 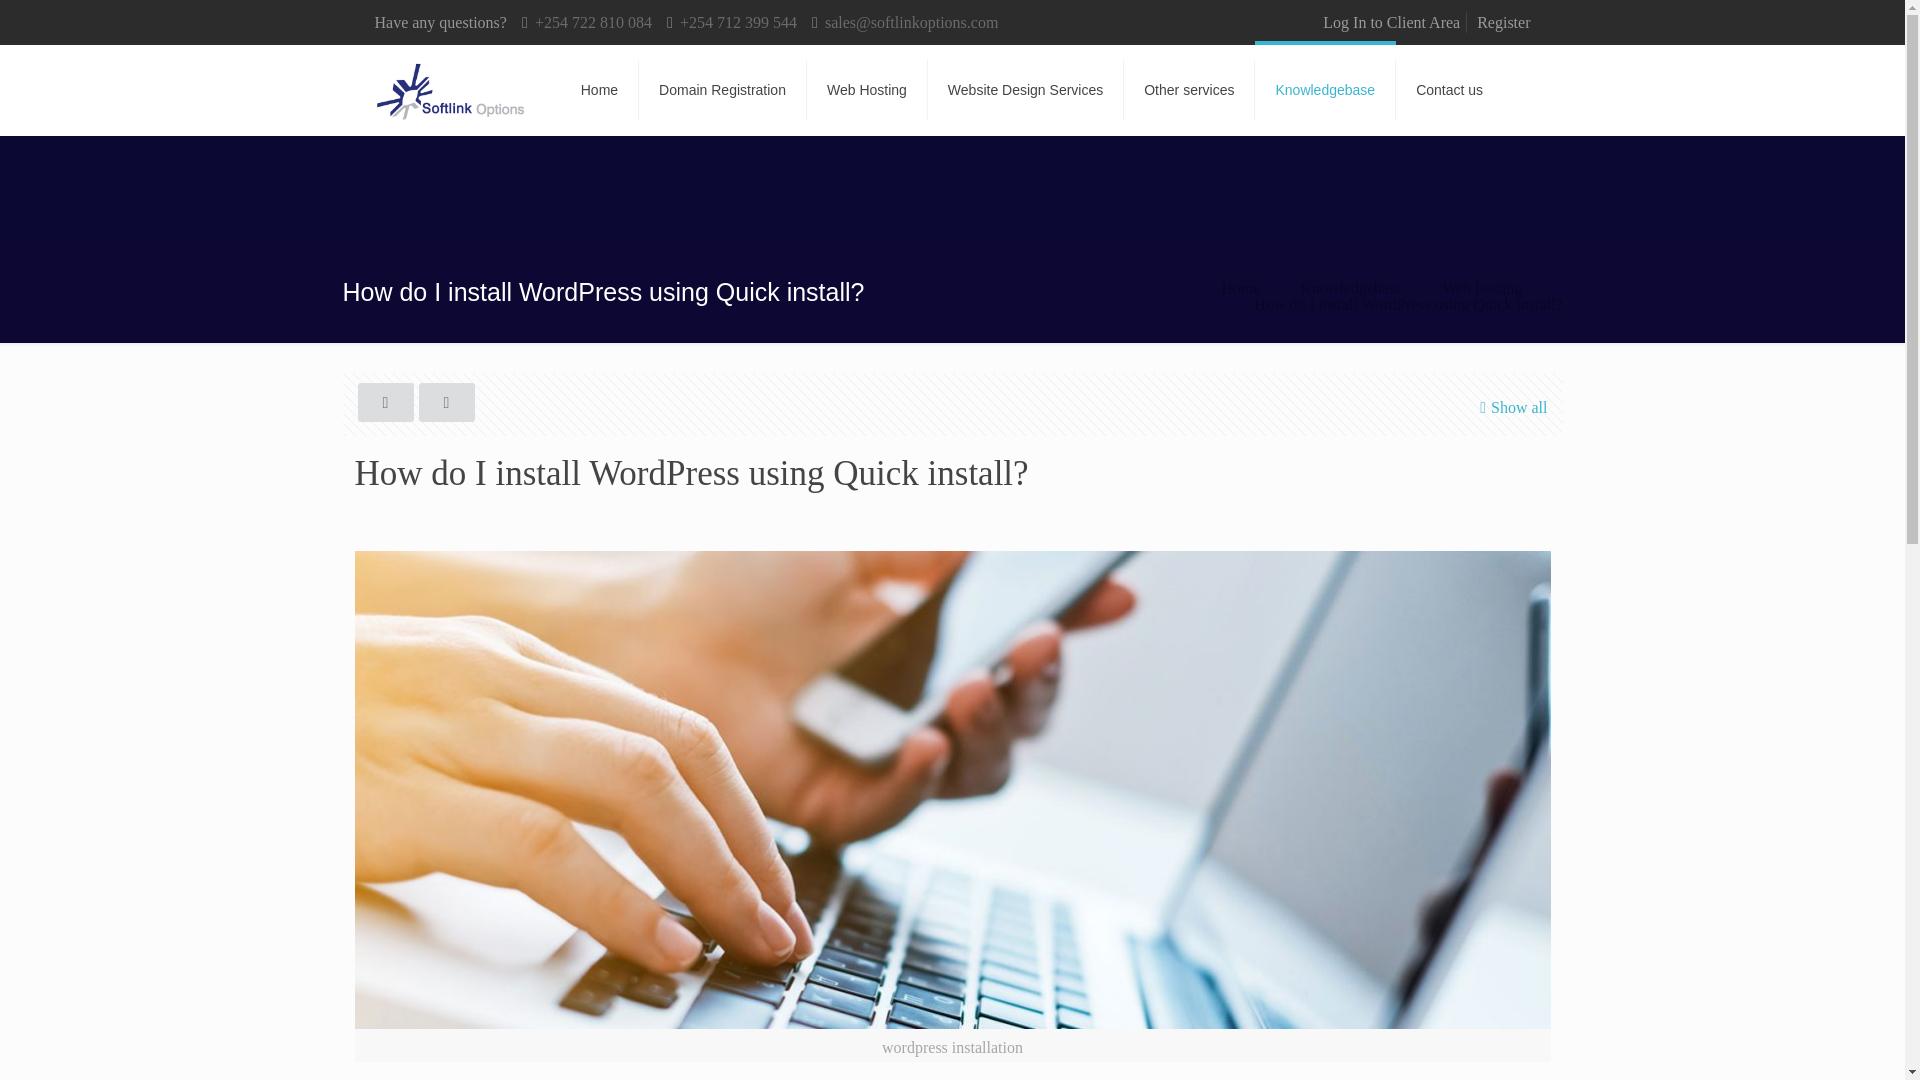 I want to click on How do I install WordPress using Quick install?, so click(x=1408, y=304).